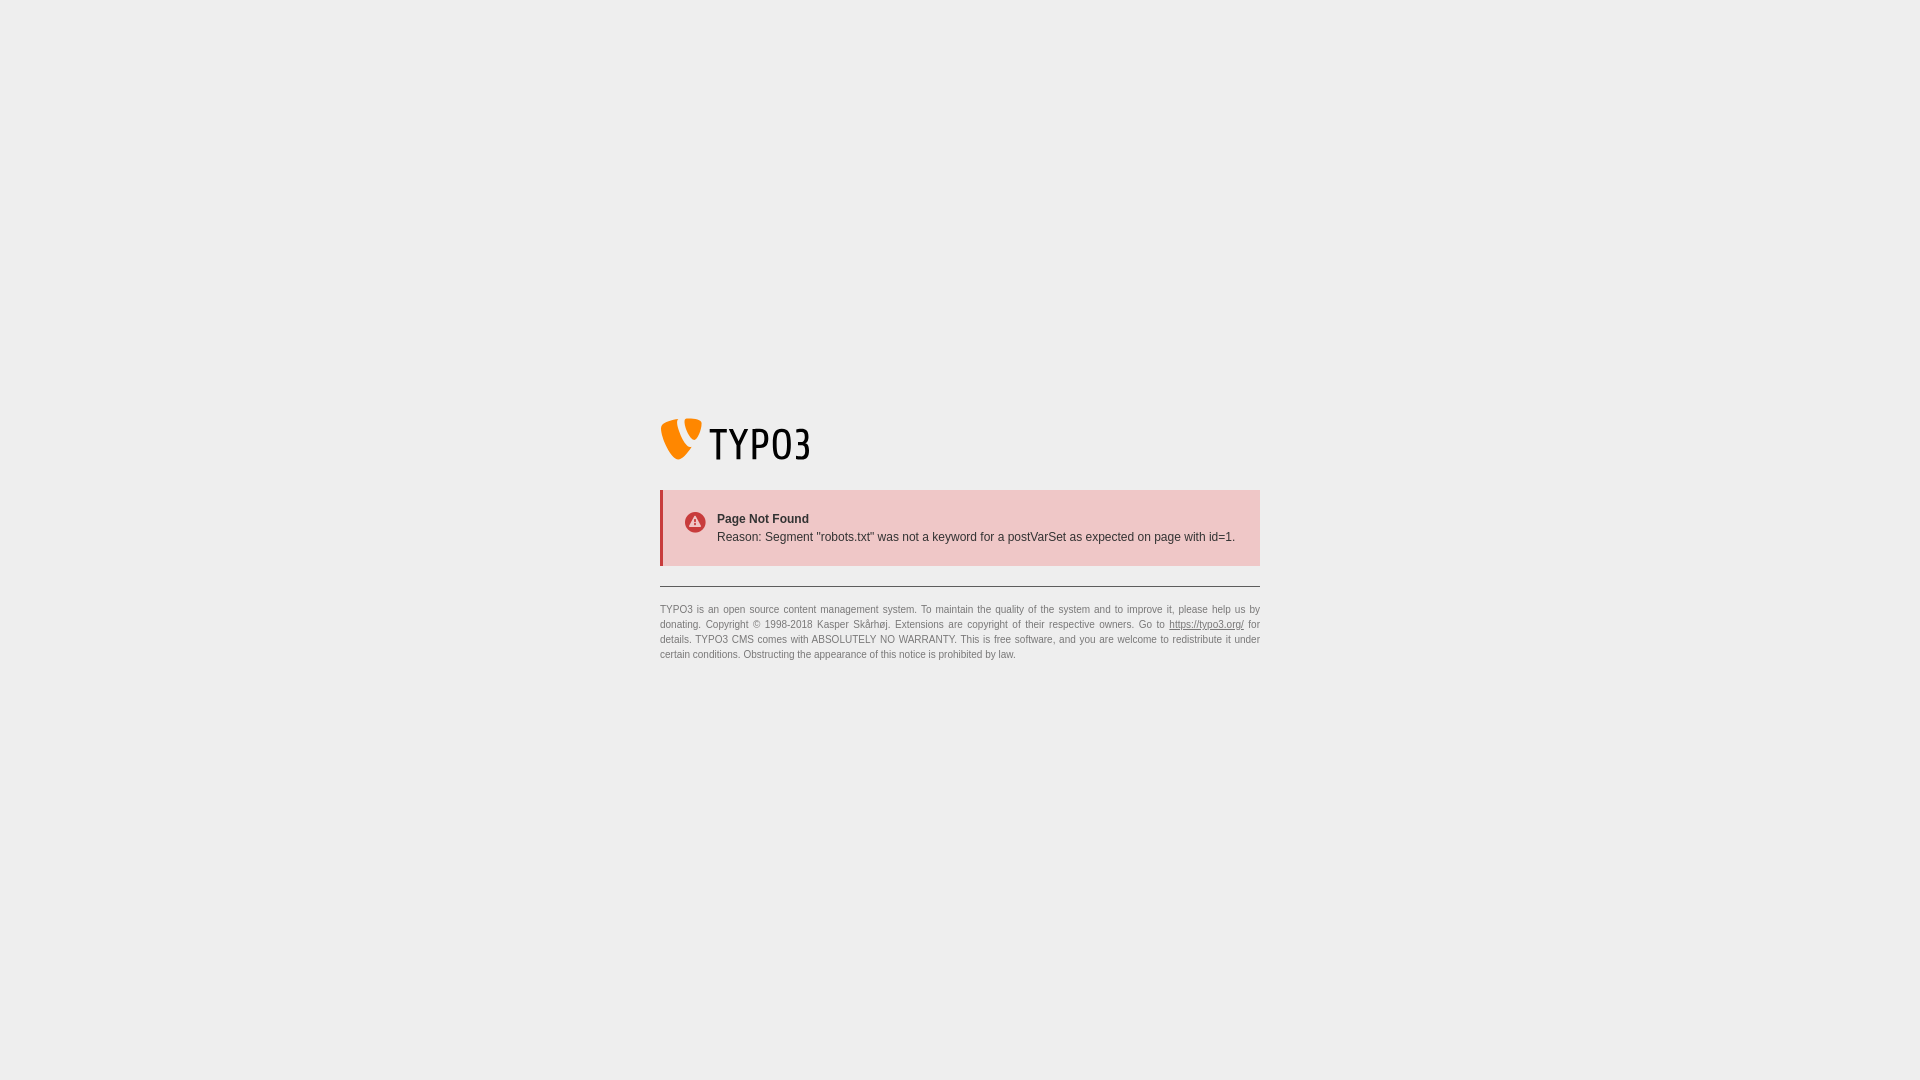 Image resolution: width=1920 pixels, height=1080 pixels. Describe the element at coordinates (1206, 624) in the screenshot. I see `https://typo3.org/` at that location.